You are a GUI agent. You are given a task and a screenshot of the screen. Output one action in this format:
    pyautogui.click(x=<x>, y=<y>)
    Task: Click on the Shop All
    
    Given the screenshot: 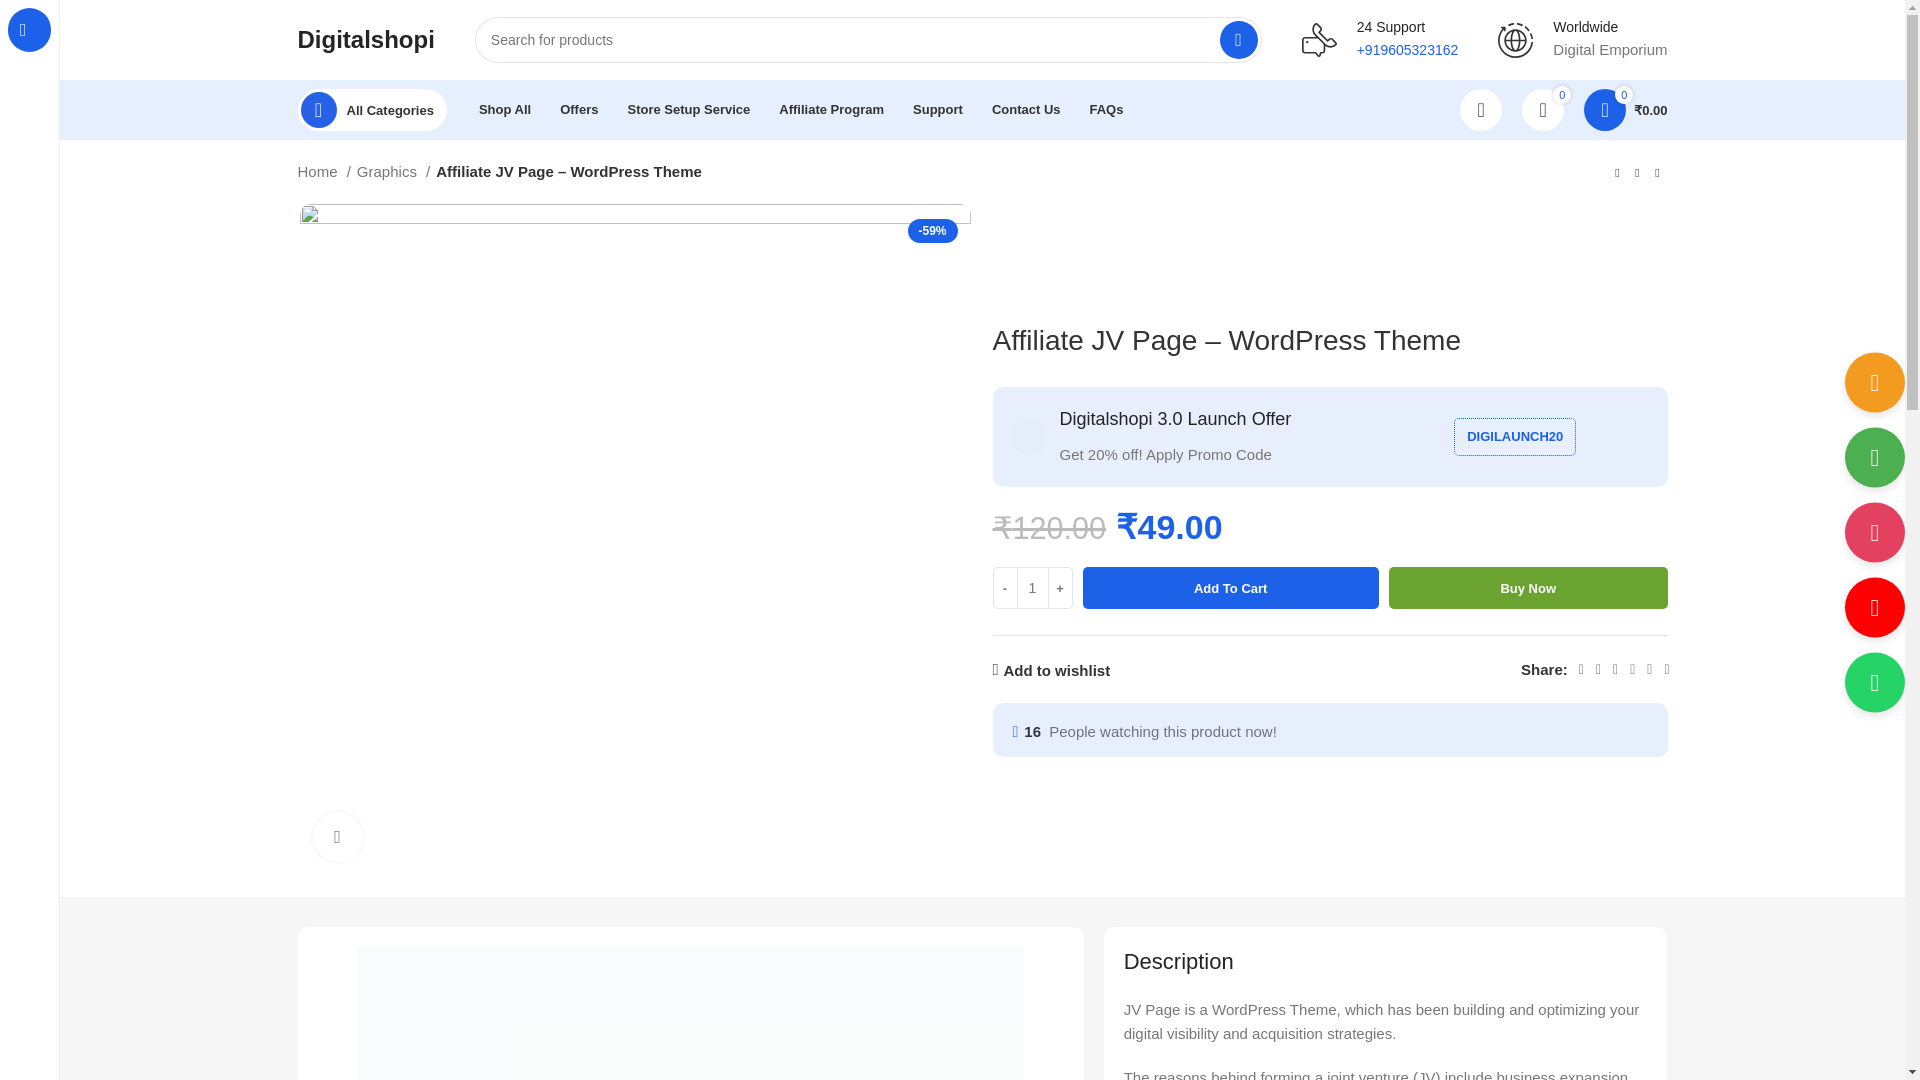 What is the action you would take?
    pyautogui.click(x=504, y=109)
    